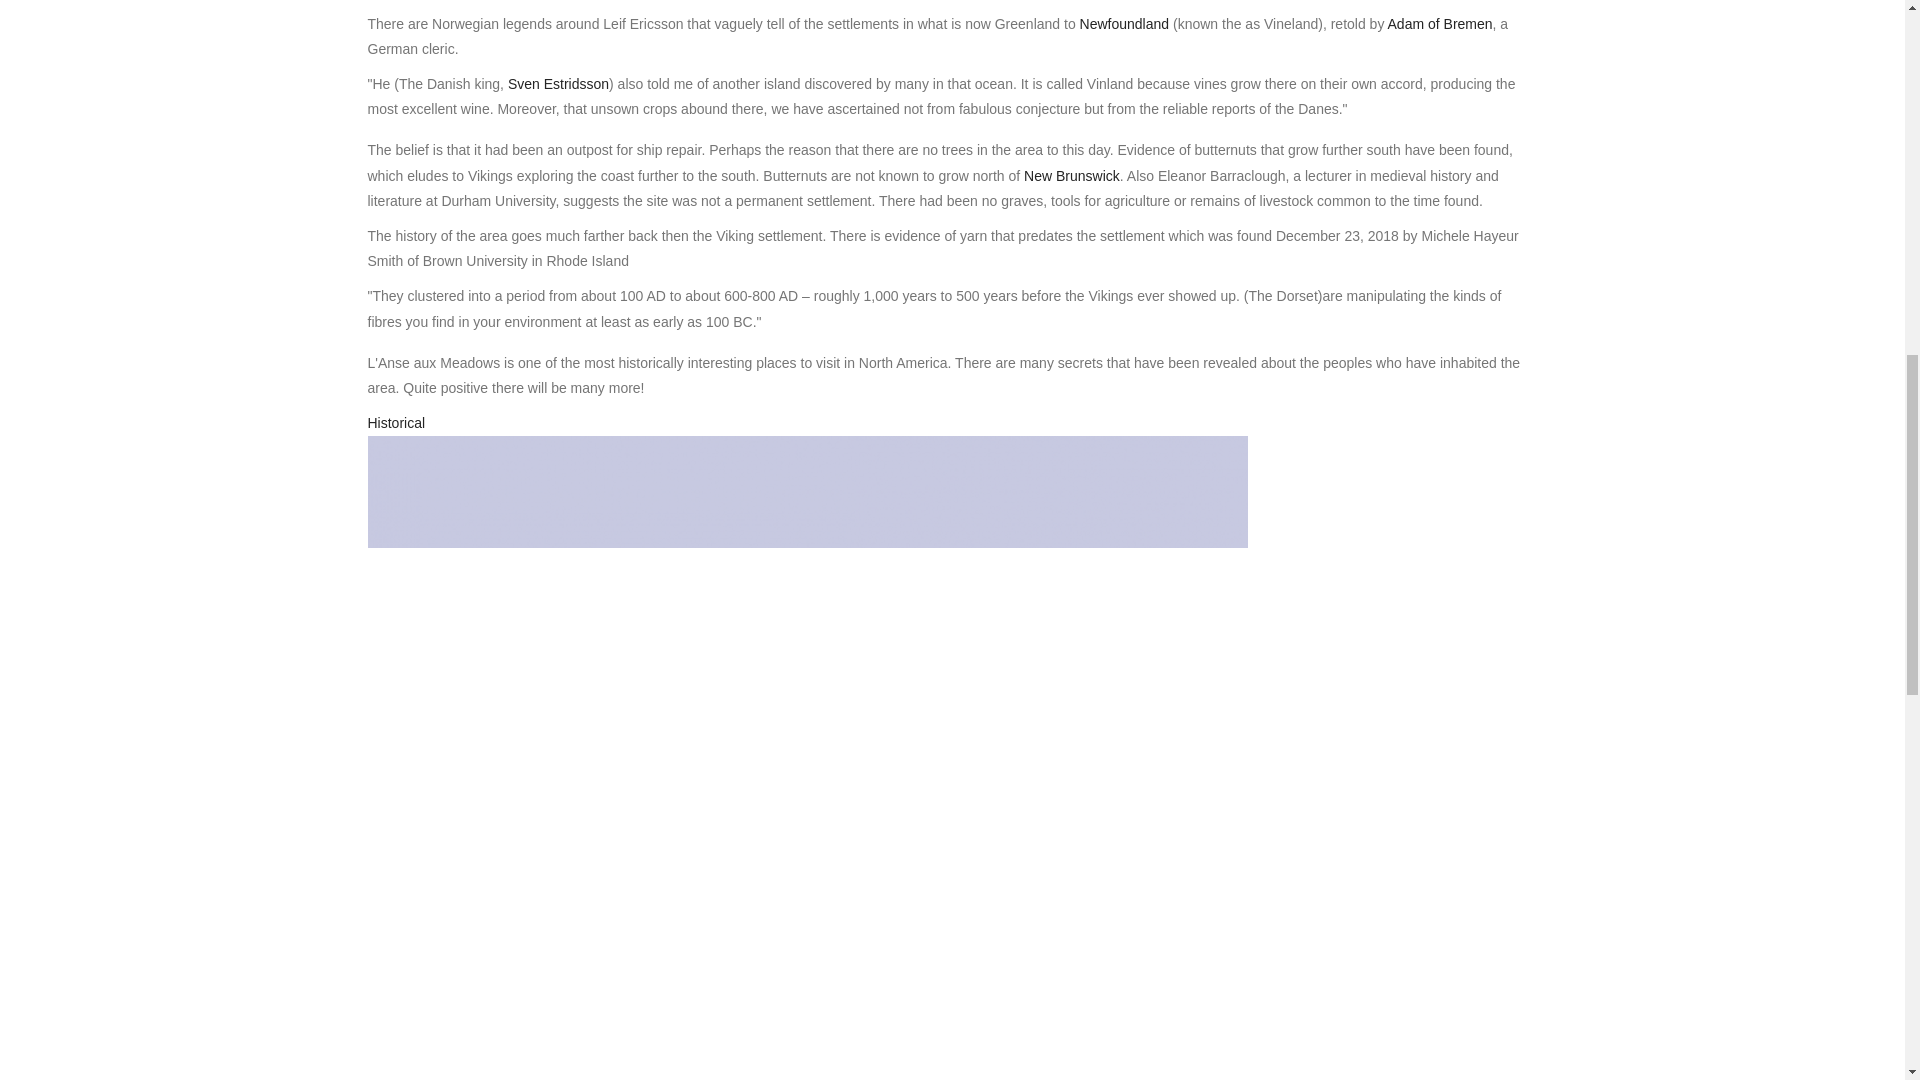 The image size is (1920, 1080). Describe the element at coordinates (1071, 176) in the screenshot. I see `New Brunswick` at that location.